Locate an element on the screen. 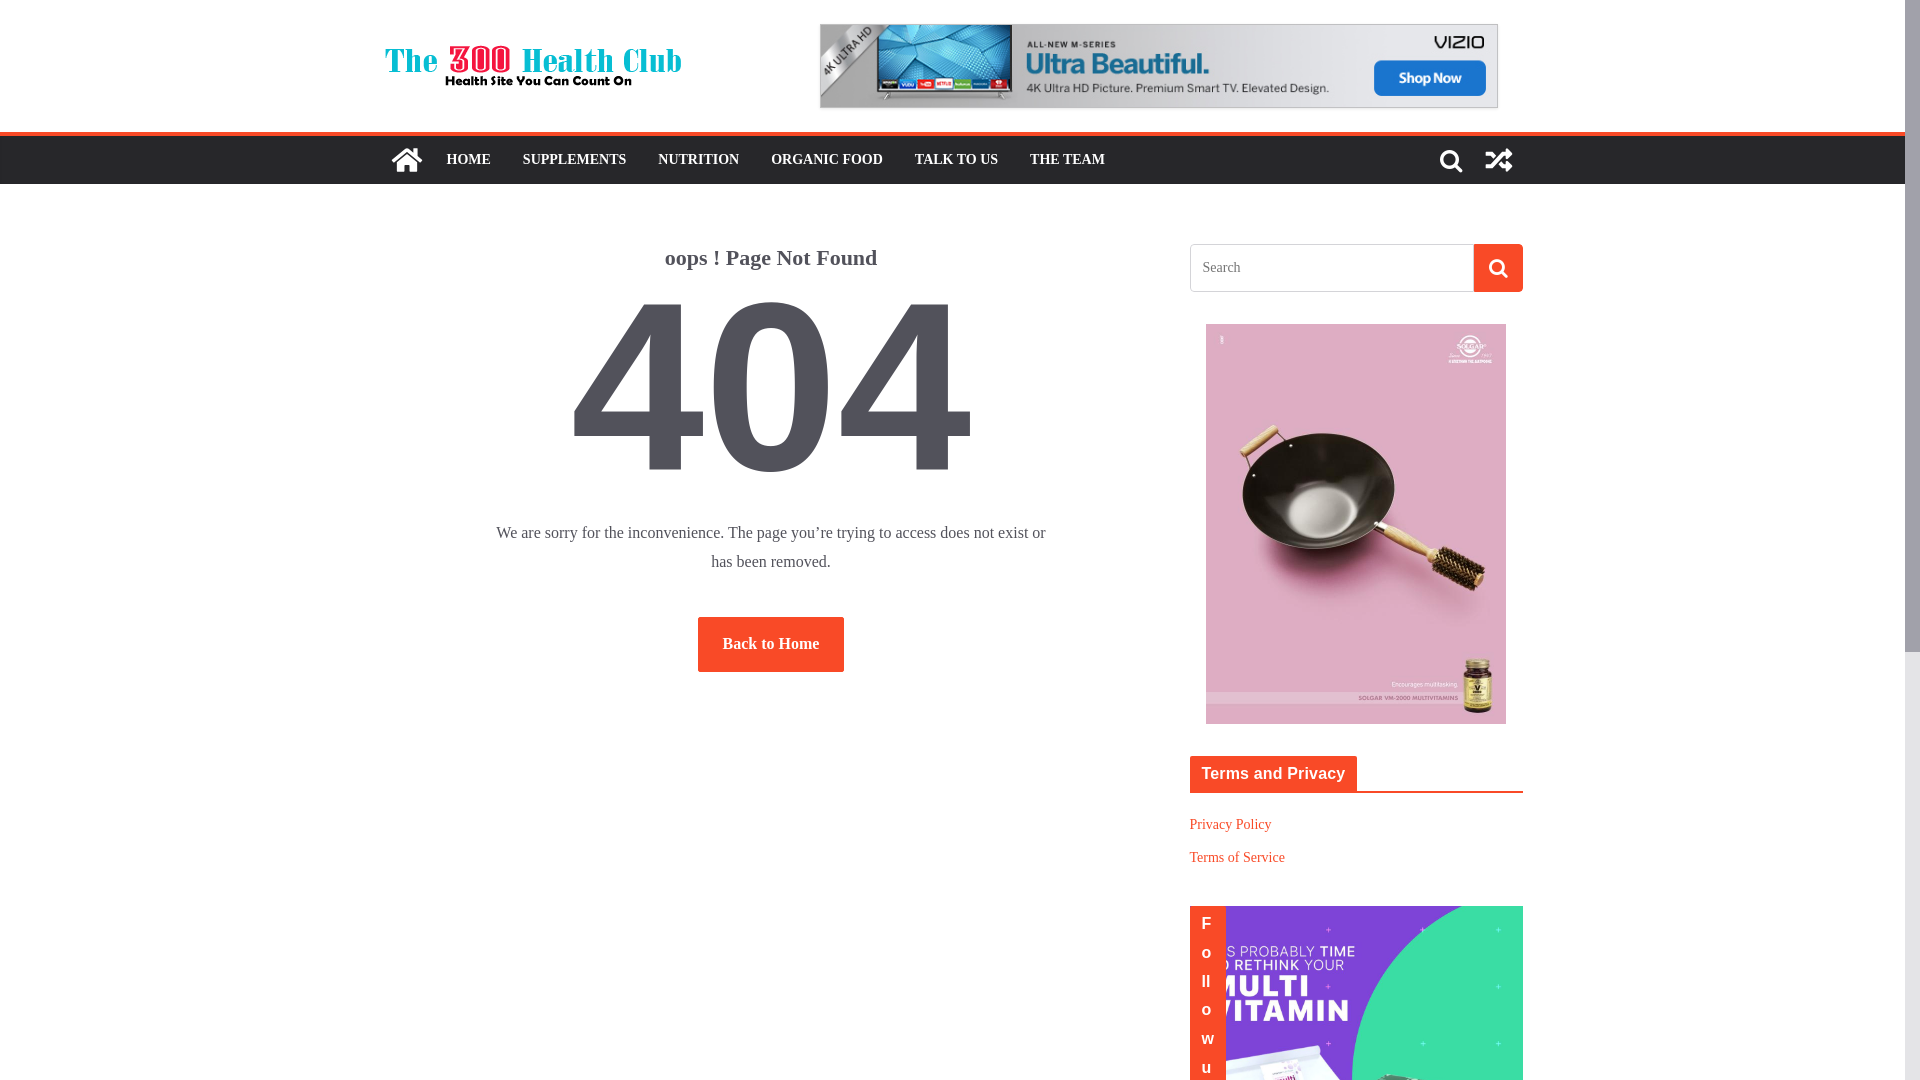 The height and width of the screenshot is (1080, 1920). Terms of Service is located at coordinates (1238, 858).